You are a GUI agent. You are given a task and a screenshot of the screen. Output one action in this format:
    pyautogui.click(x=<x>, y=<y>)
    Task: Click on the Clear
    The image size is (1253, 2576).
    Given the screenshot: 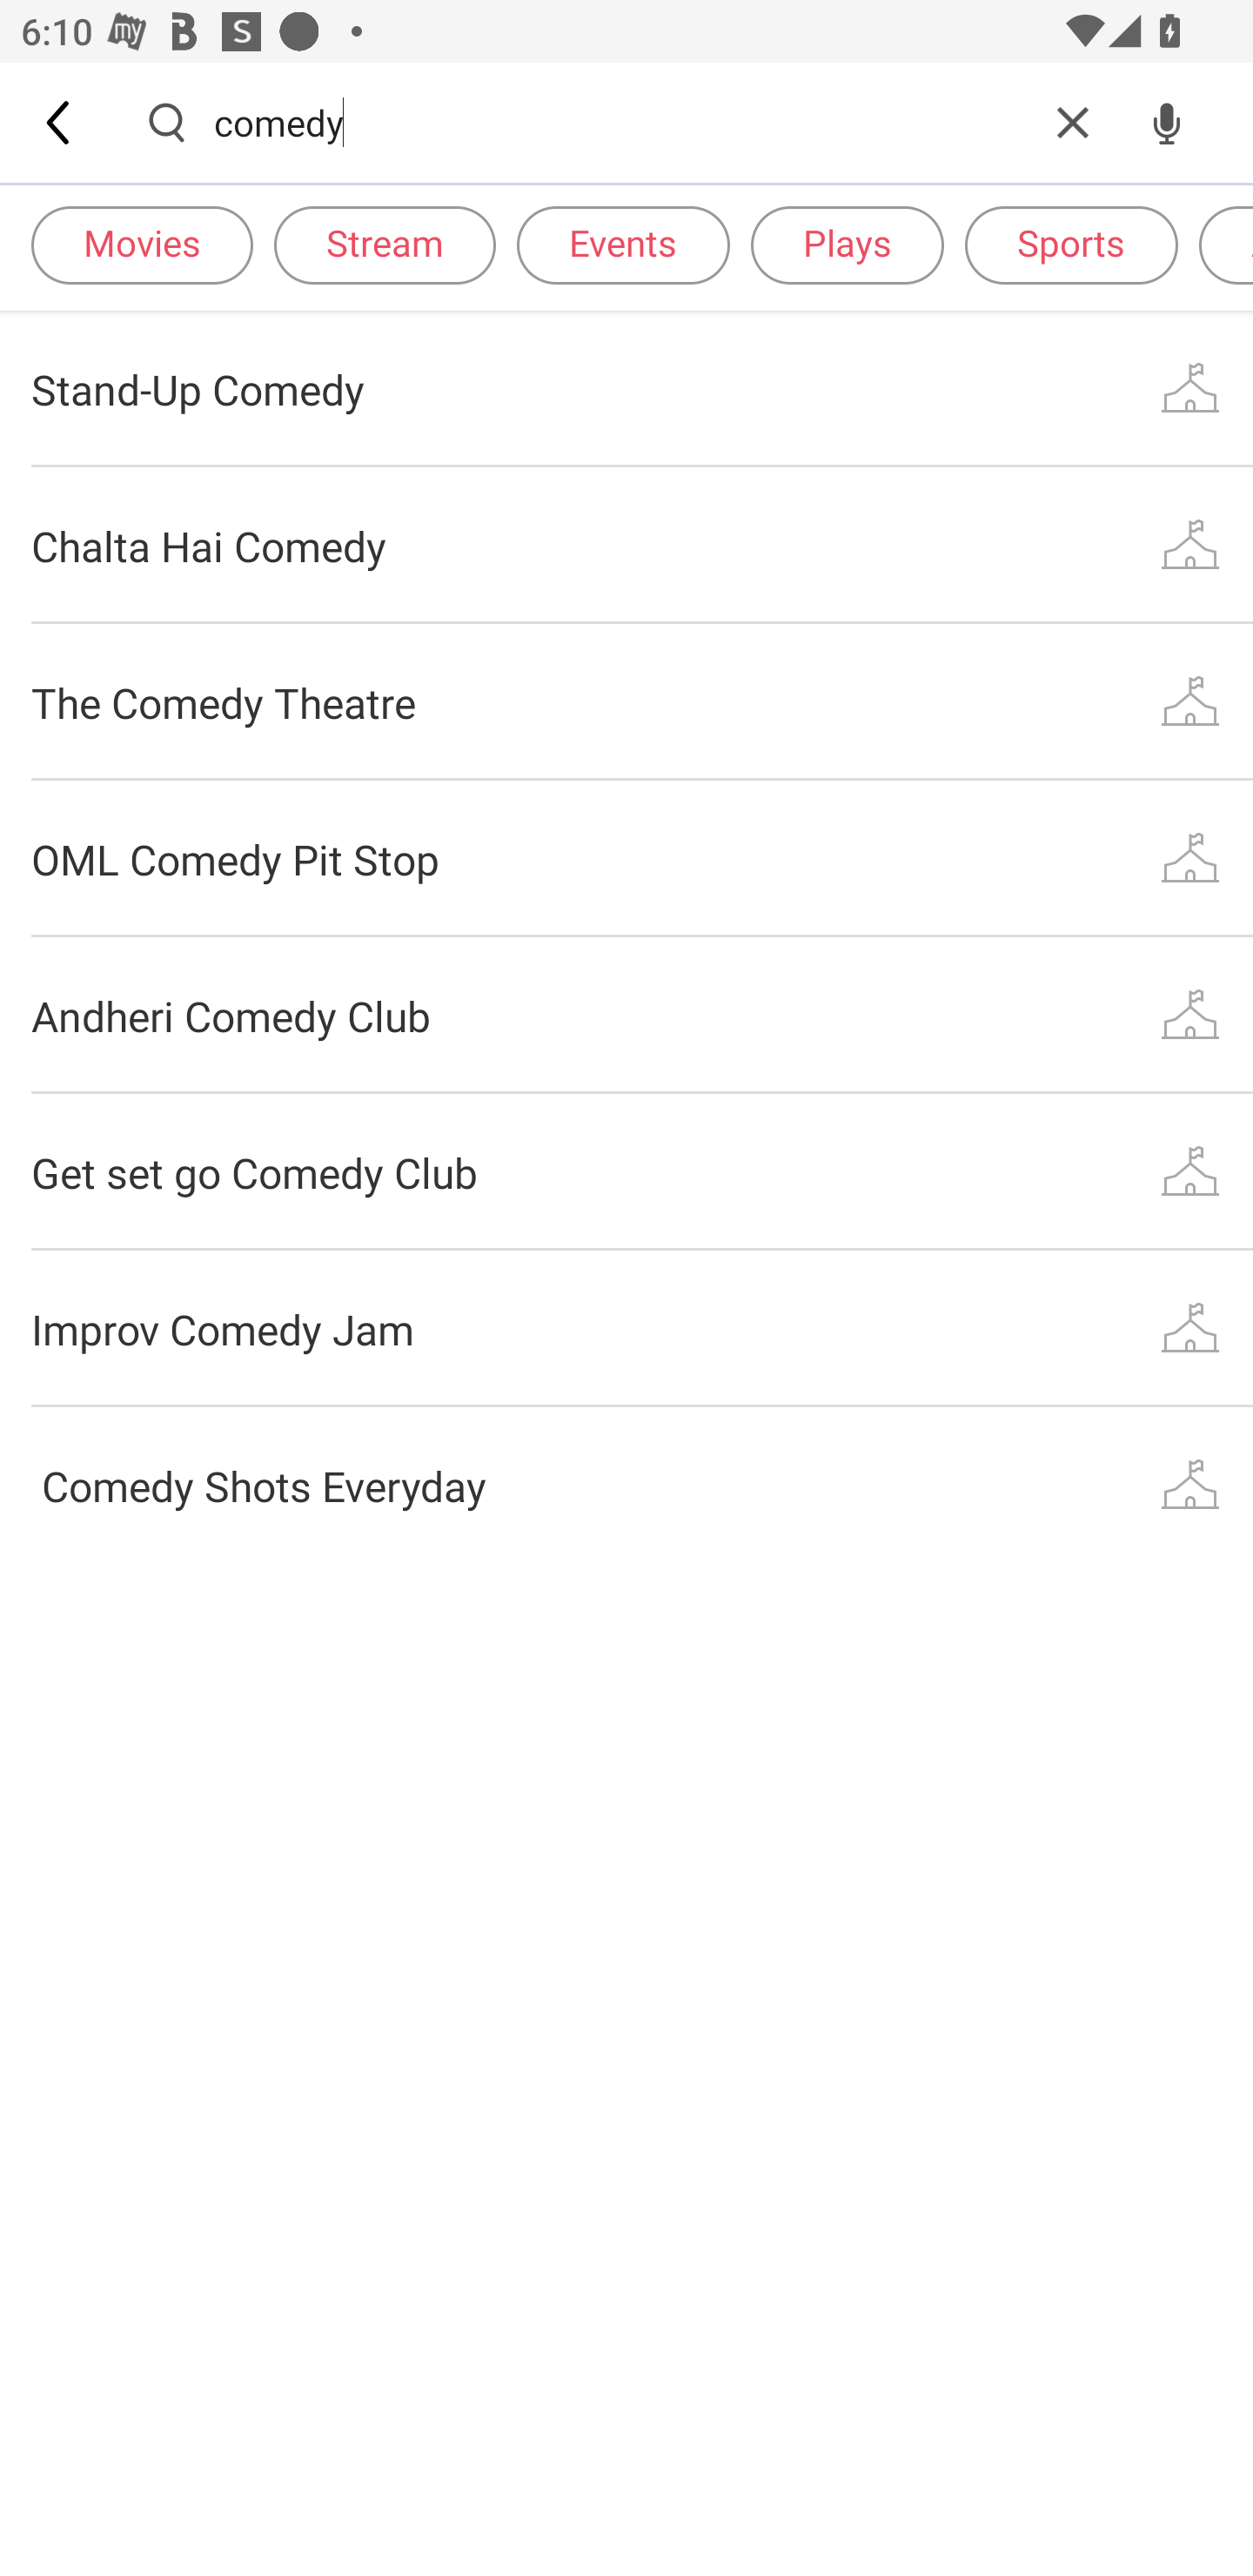 What is the action you would take?
    pyautogui.click(x=1073, y=122)
    